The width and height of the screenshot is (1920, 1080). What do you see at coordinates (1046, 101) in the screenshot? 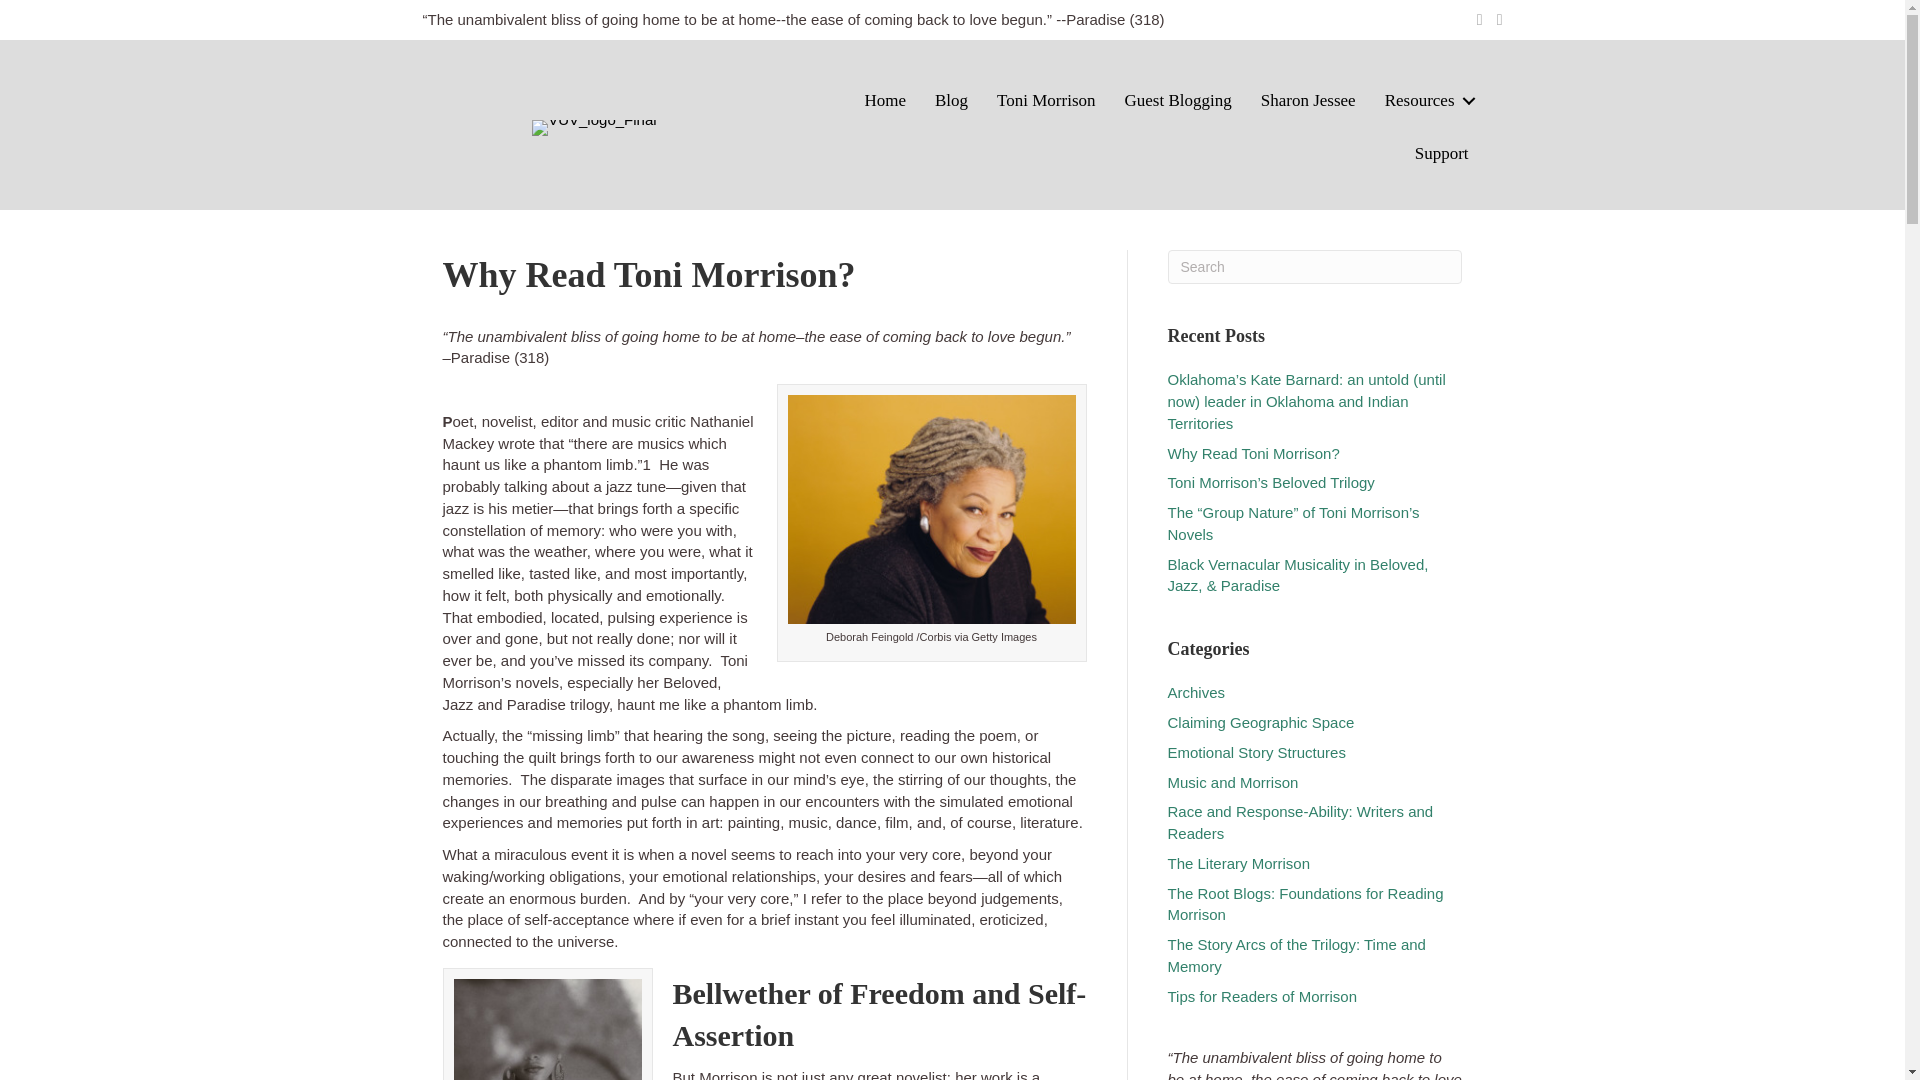
I see `Toni Morrison` at bounding box center [1046, 101].